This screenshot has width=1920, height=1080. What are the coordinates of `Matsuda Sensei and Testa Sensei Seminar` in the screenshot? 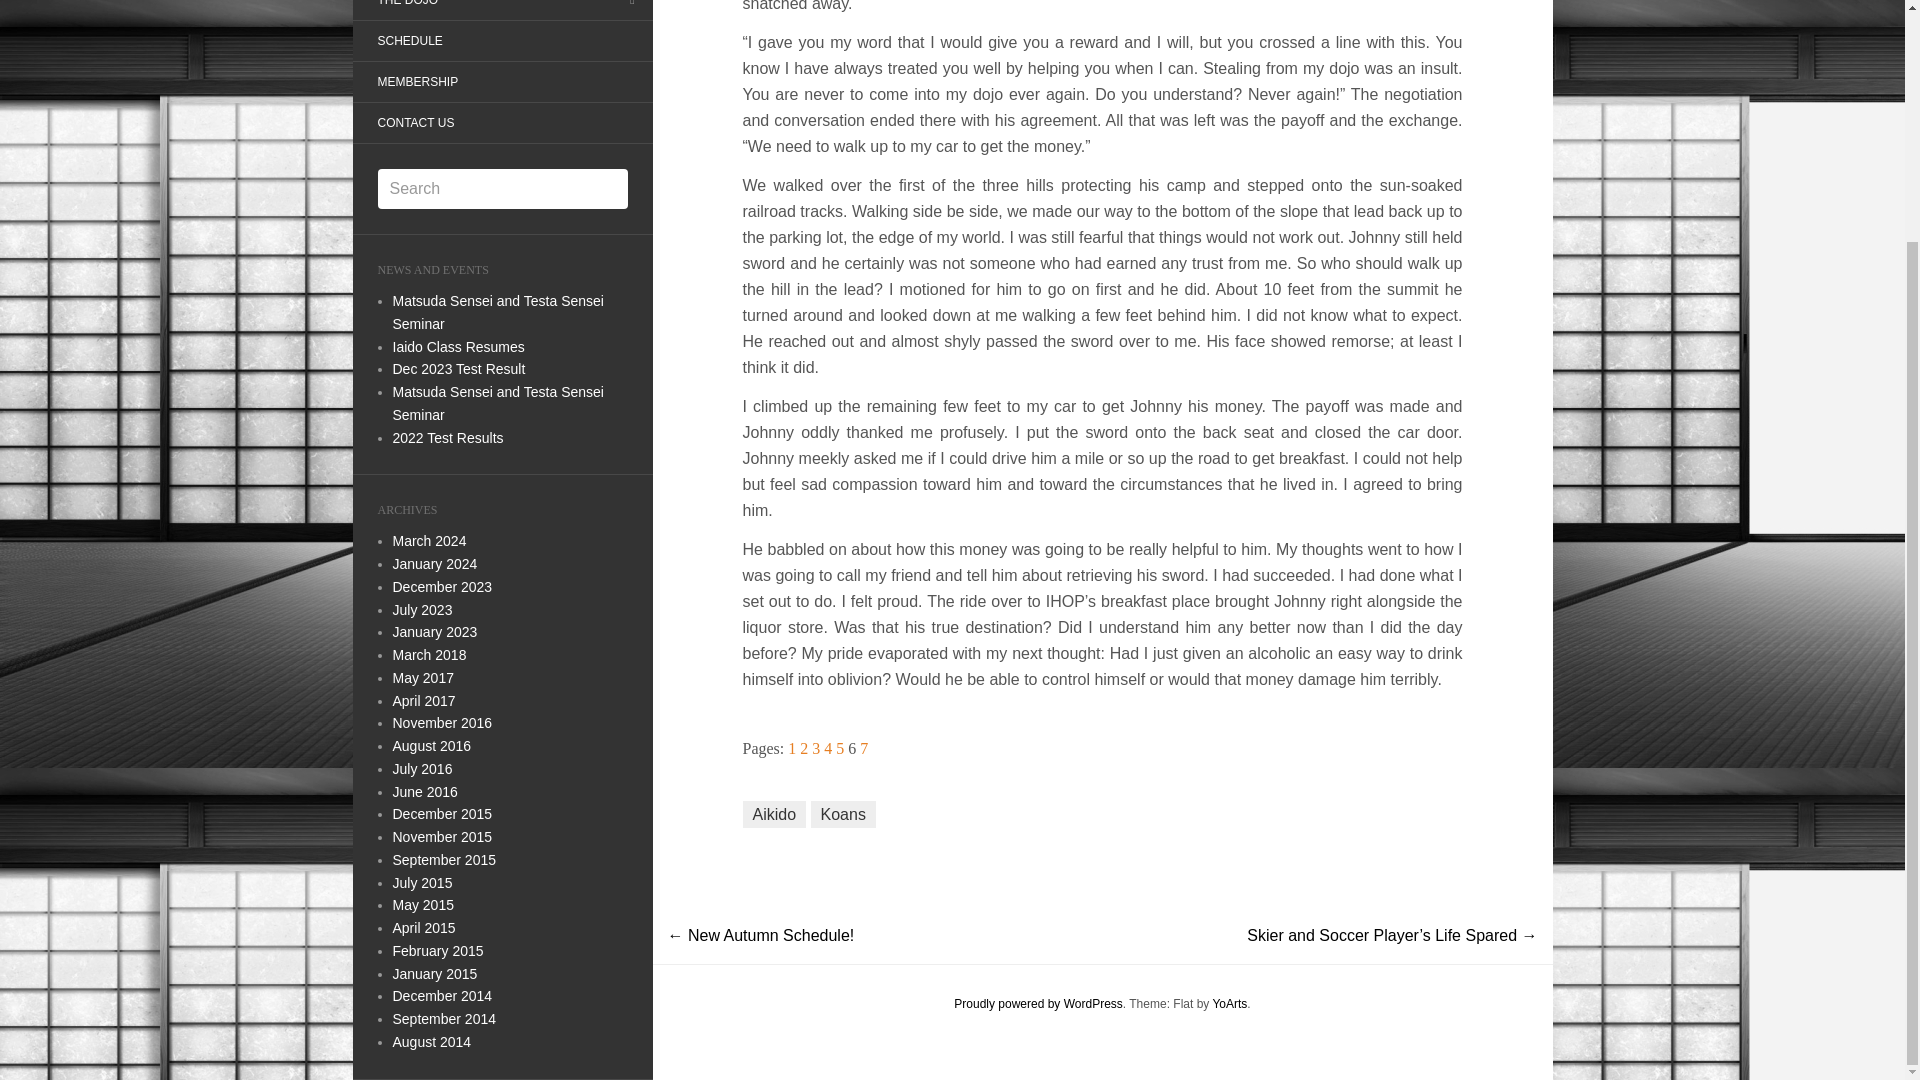 It's located at (496, 312).